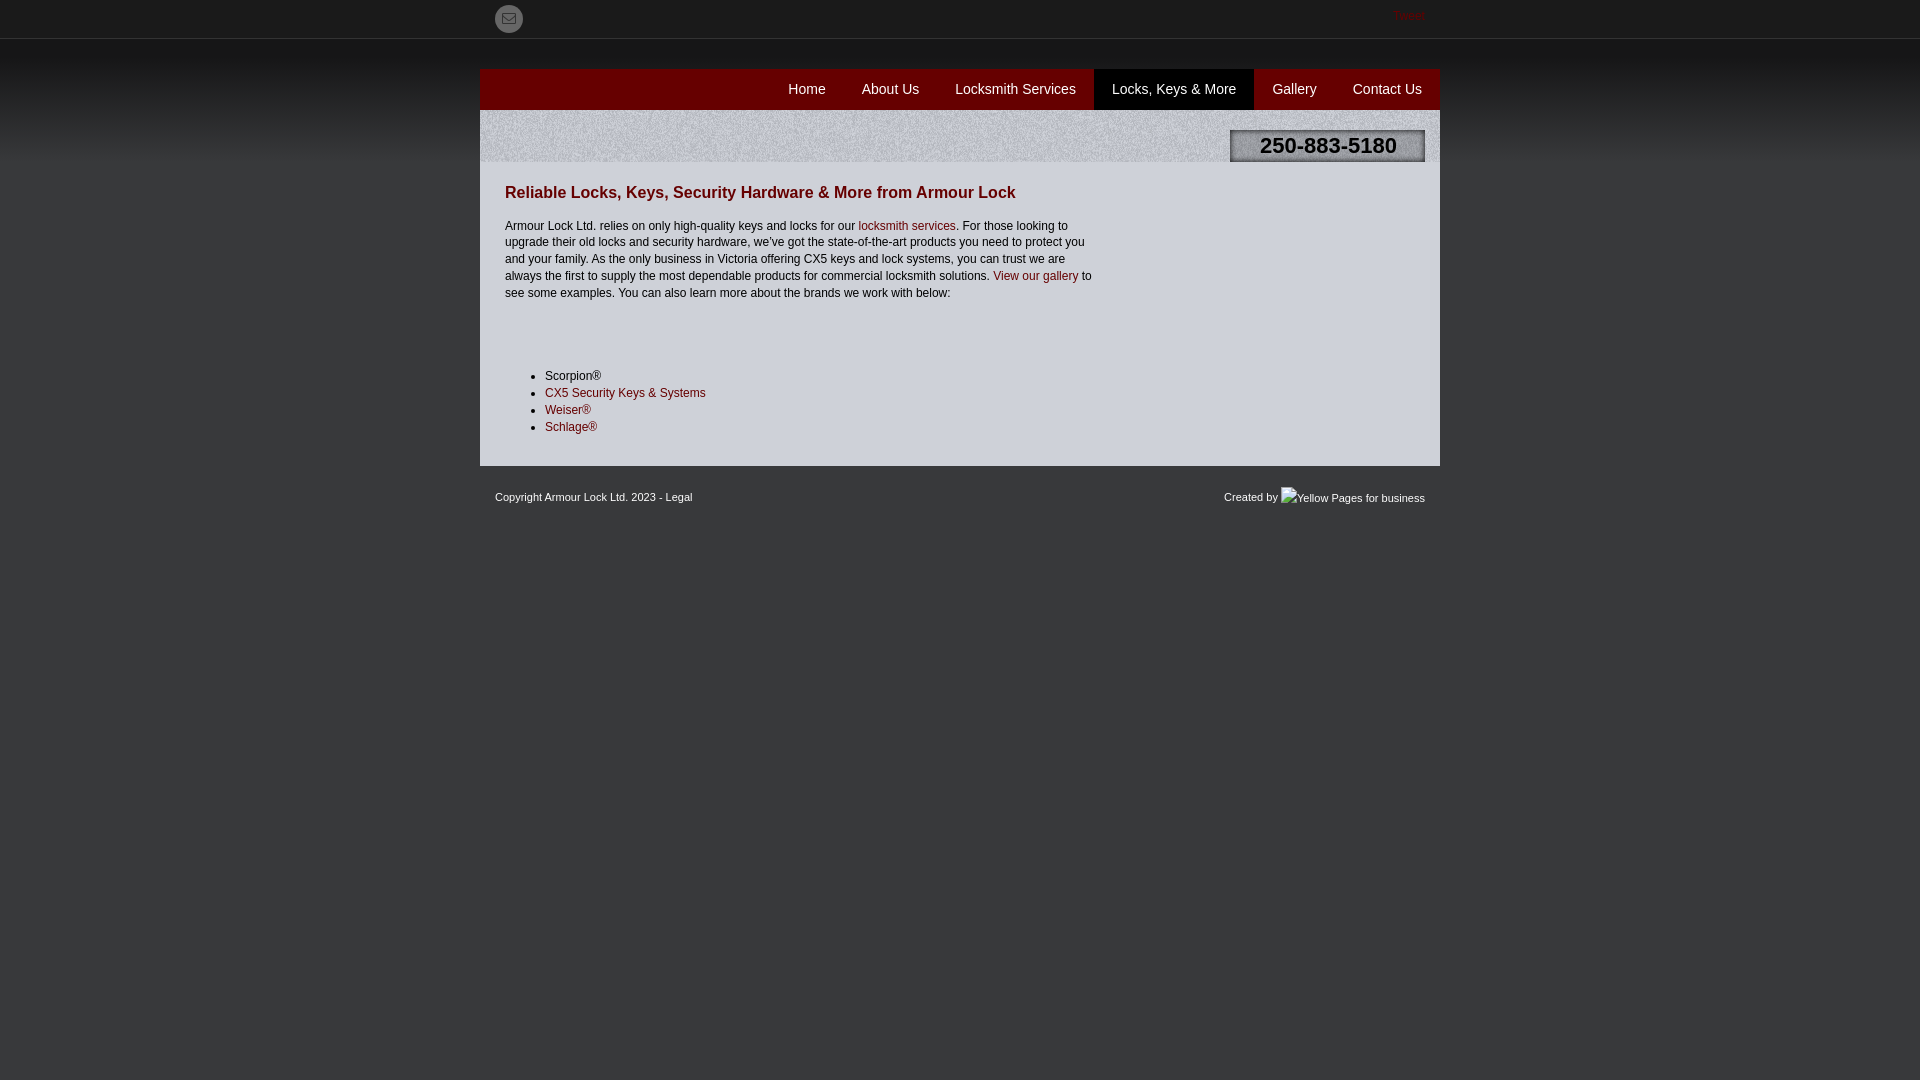 The image size is (1920, 1080). What do you see at coordinates (1328, 146) in the screenshot?
I see `250-883-5180` at bounding box center [1328, 146].